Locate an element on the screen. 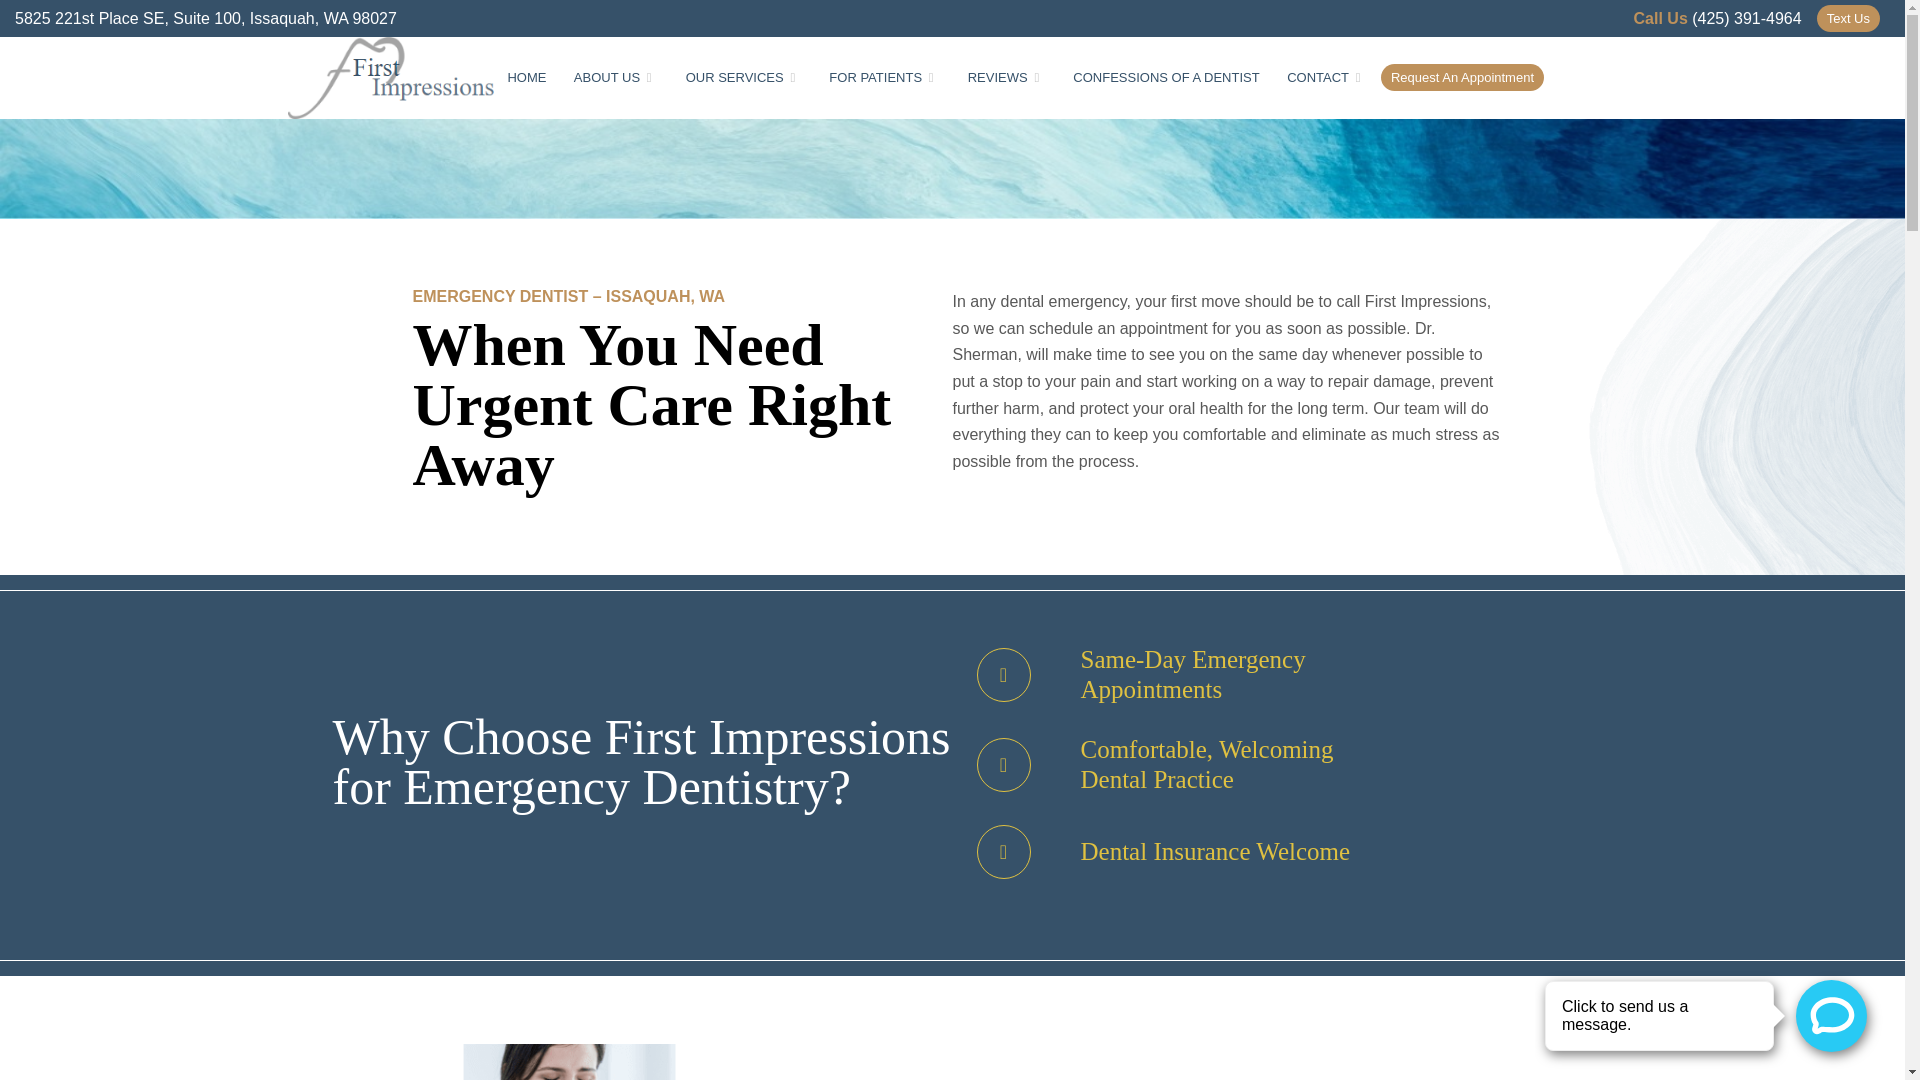 The image size is (1920, 1080). ABOUT US is located at coordinates (616, 77).